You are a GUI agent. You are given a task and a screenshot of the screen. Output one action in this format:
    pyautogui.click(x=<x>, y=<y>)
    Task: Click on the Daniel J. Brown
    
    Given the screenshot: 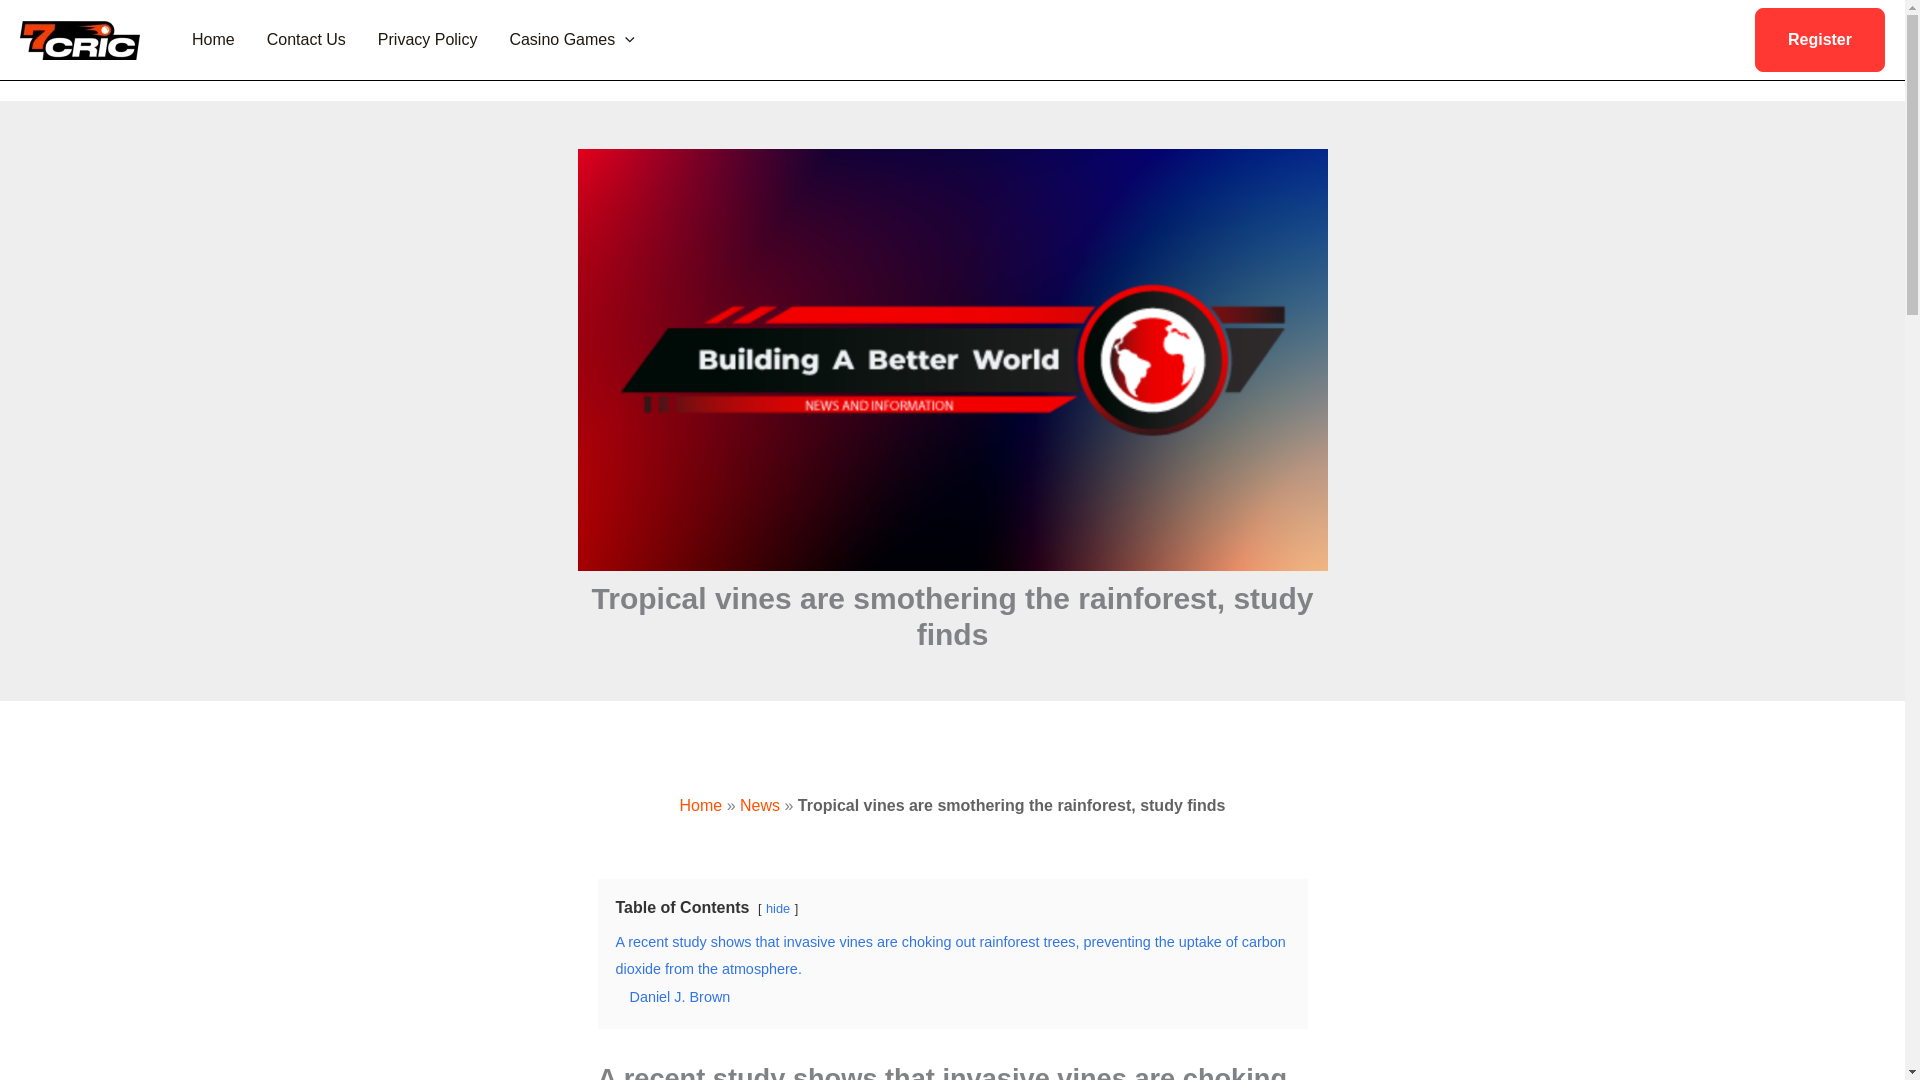 What is the action you would take?
    pyautogui.click(x=680, y=997)
    